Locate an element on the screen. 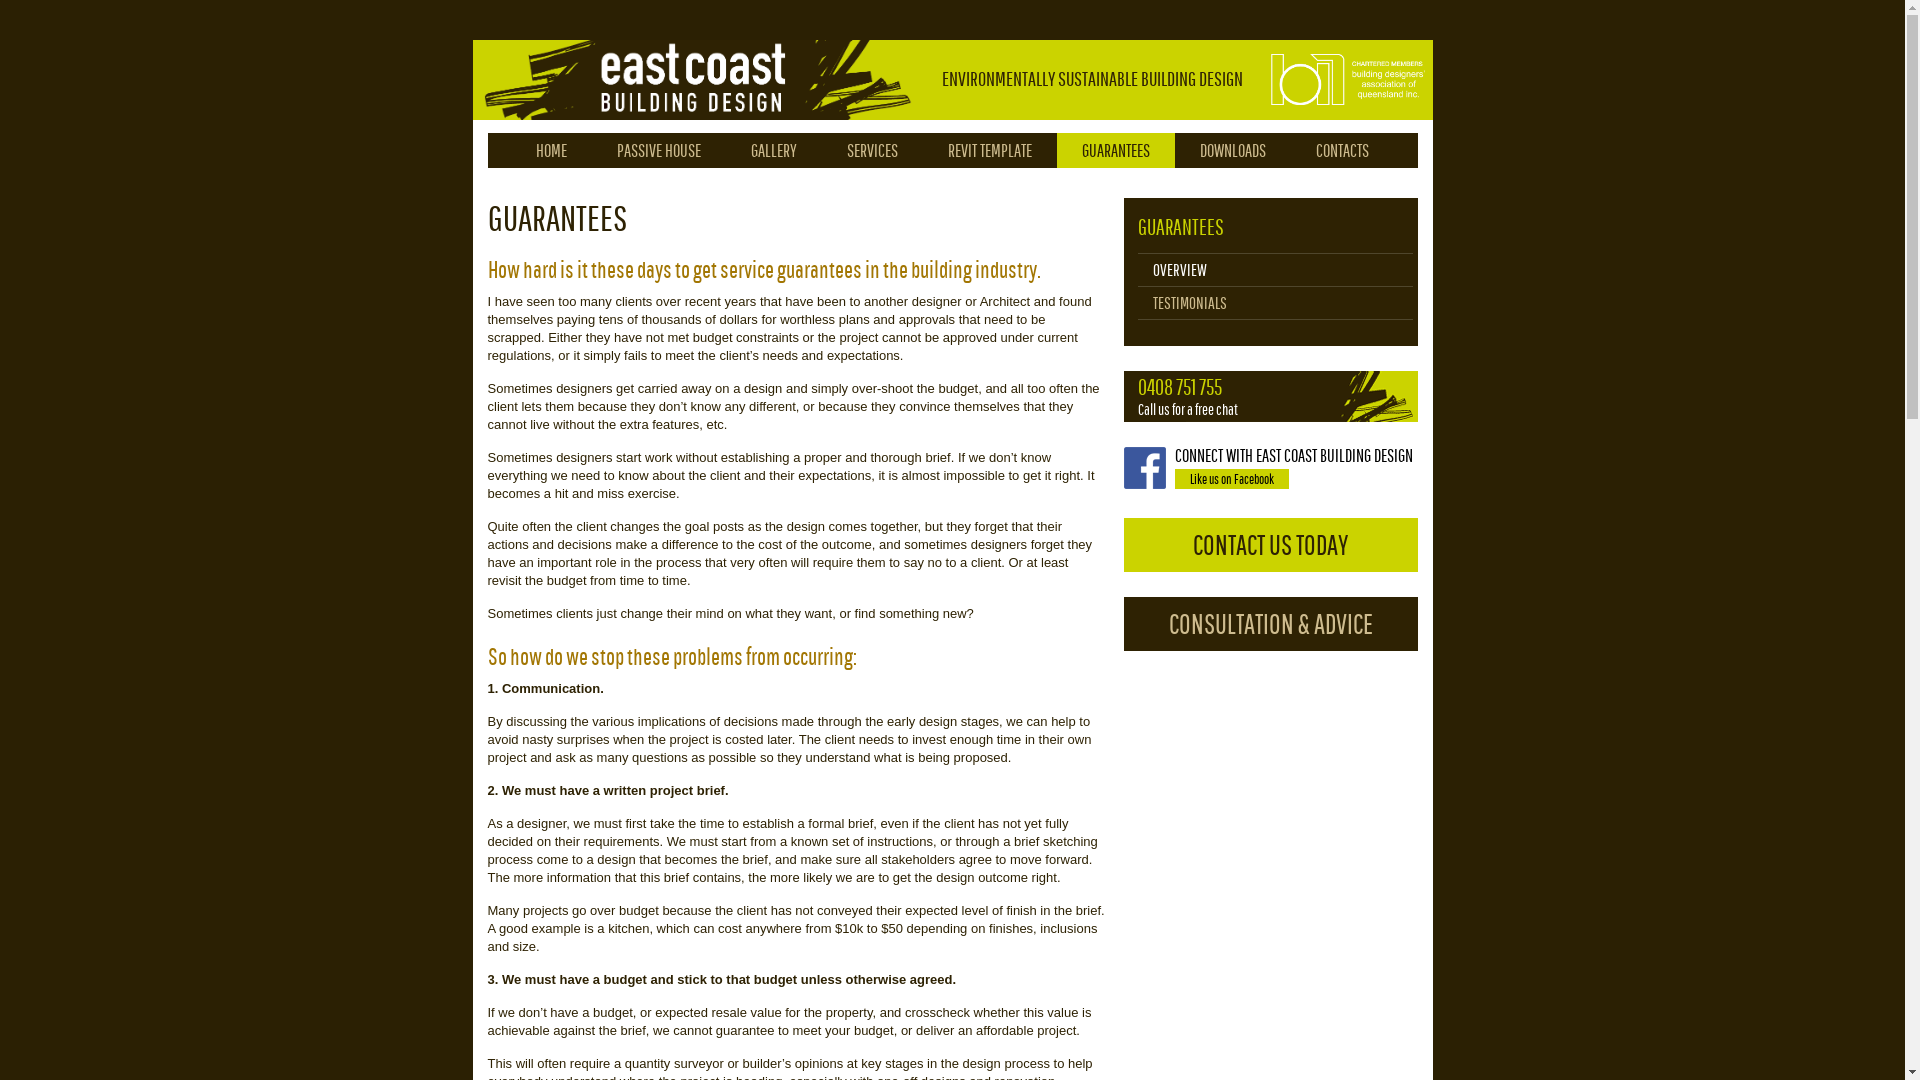  GUARANTEES is located at coordinates (1116, 150).